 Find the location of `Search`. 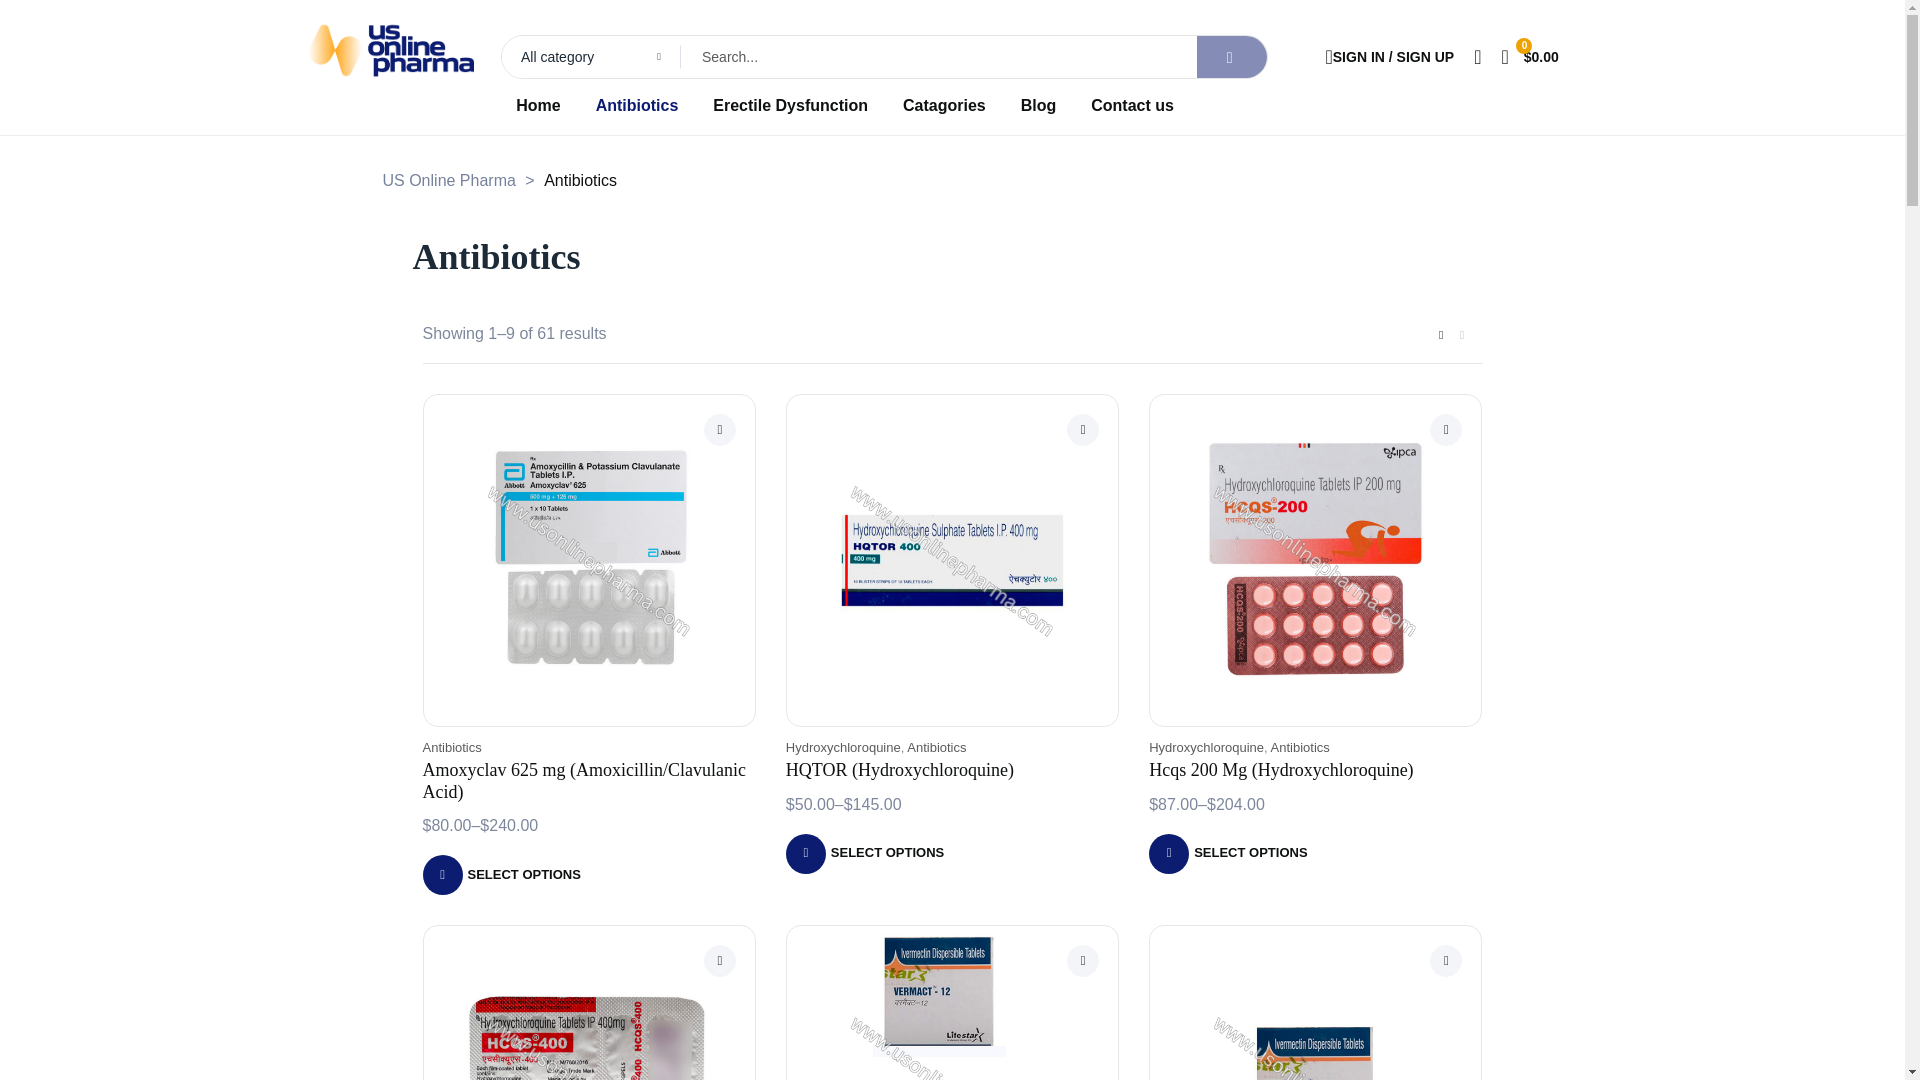

Search is located at coordinates (848, 56).